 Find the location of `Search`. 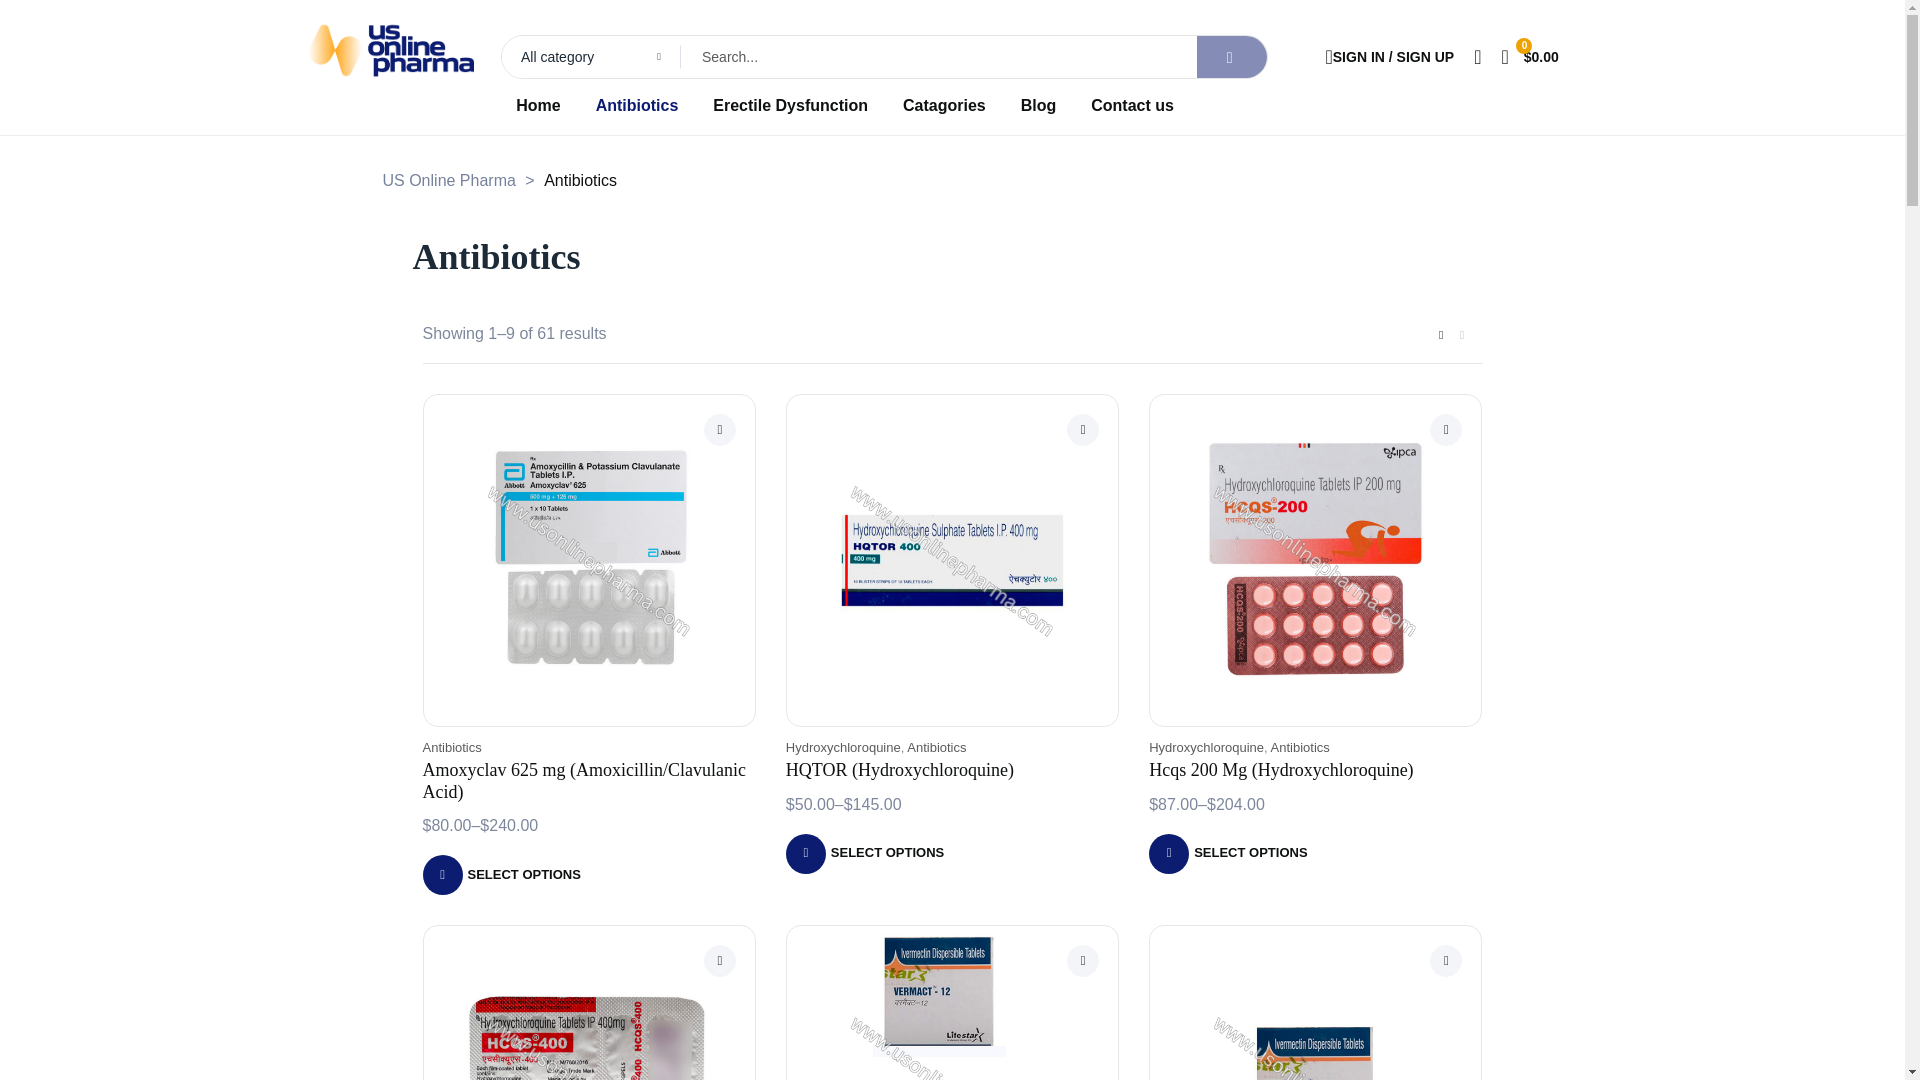

Search is located at coordinates (848, 56).